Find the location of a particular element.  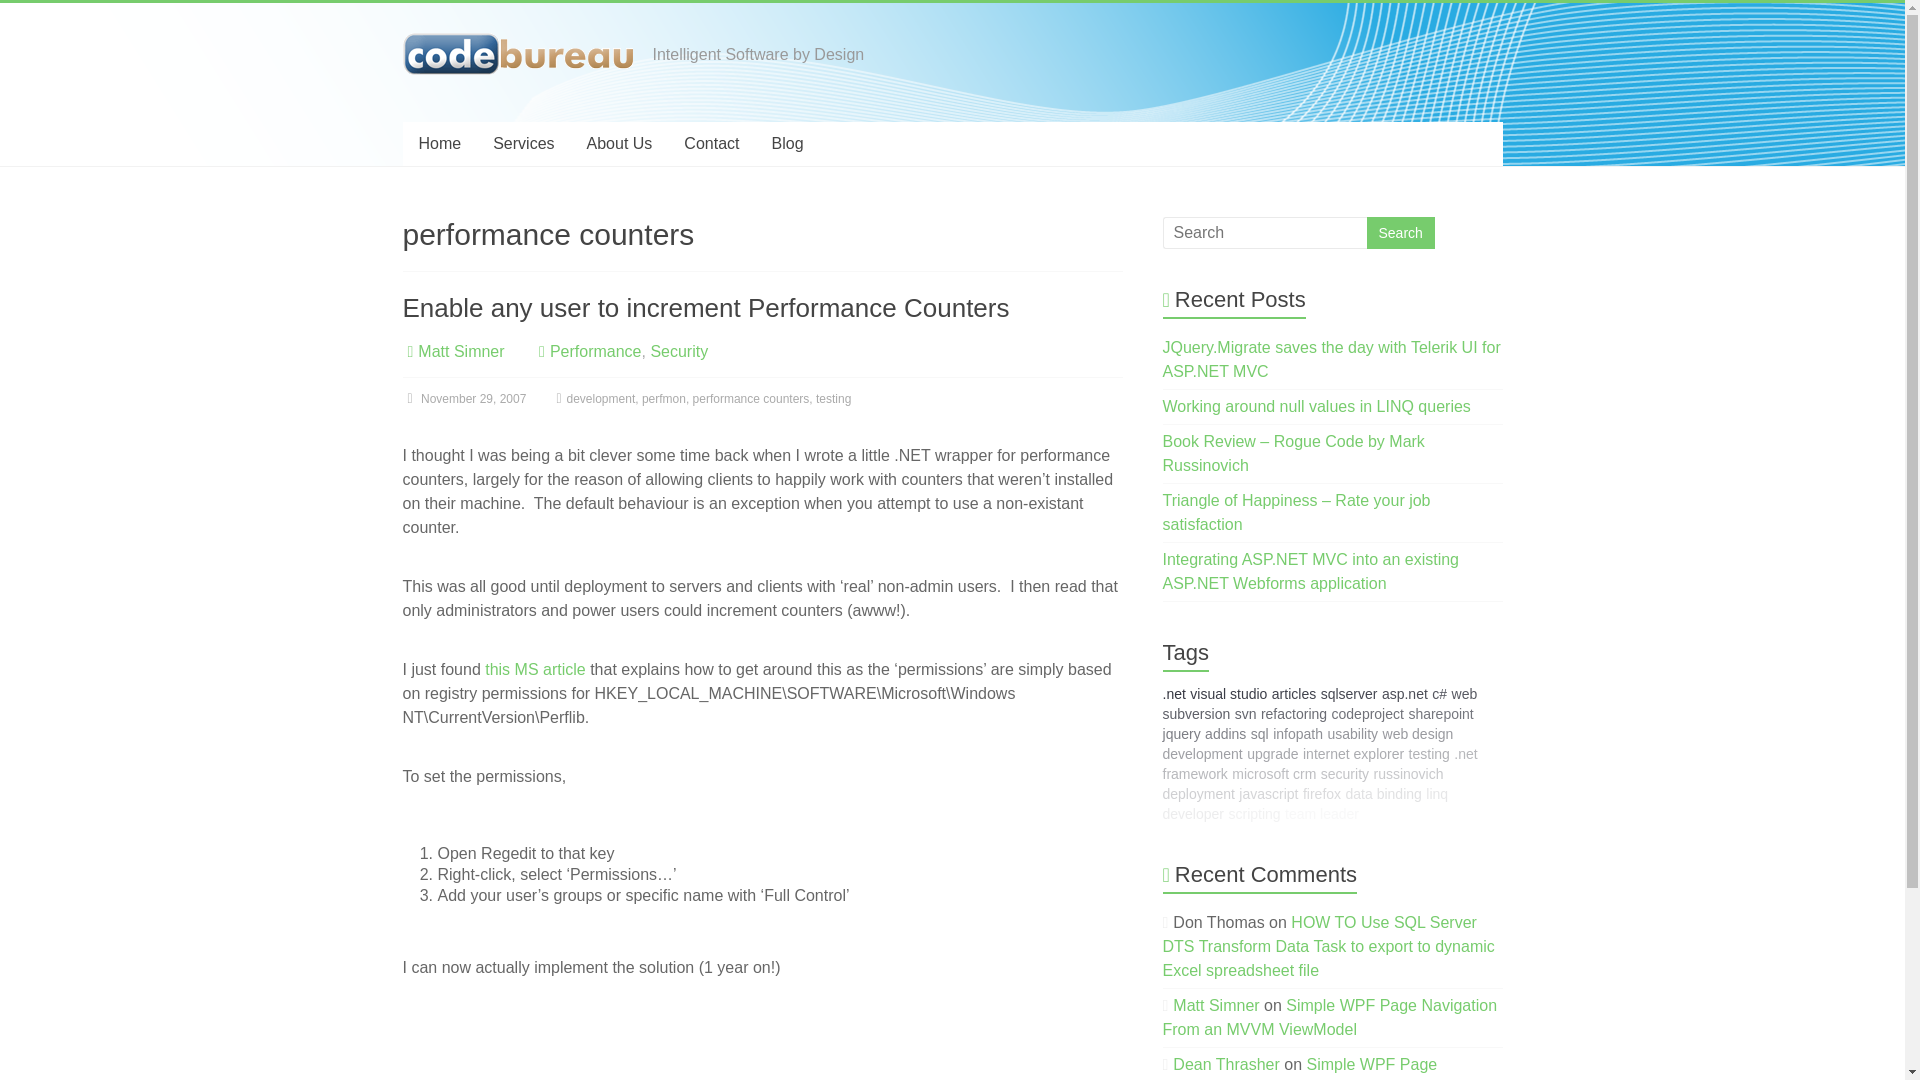

Contact is located at coordinates (711, 144).